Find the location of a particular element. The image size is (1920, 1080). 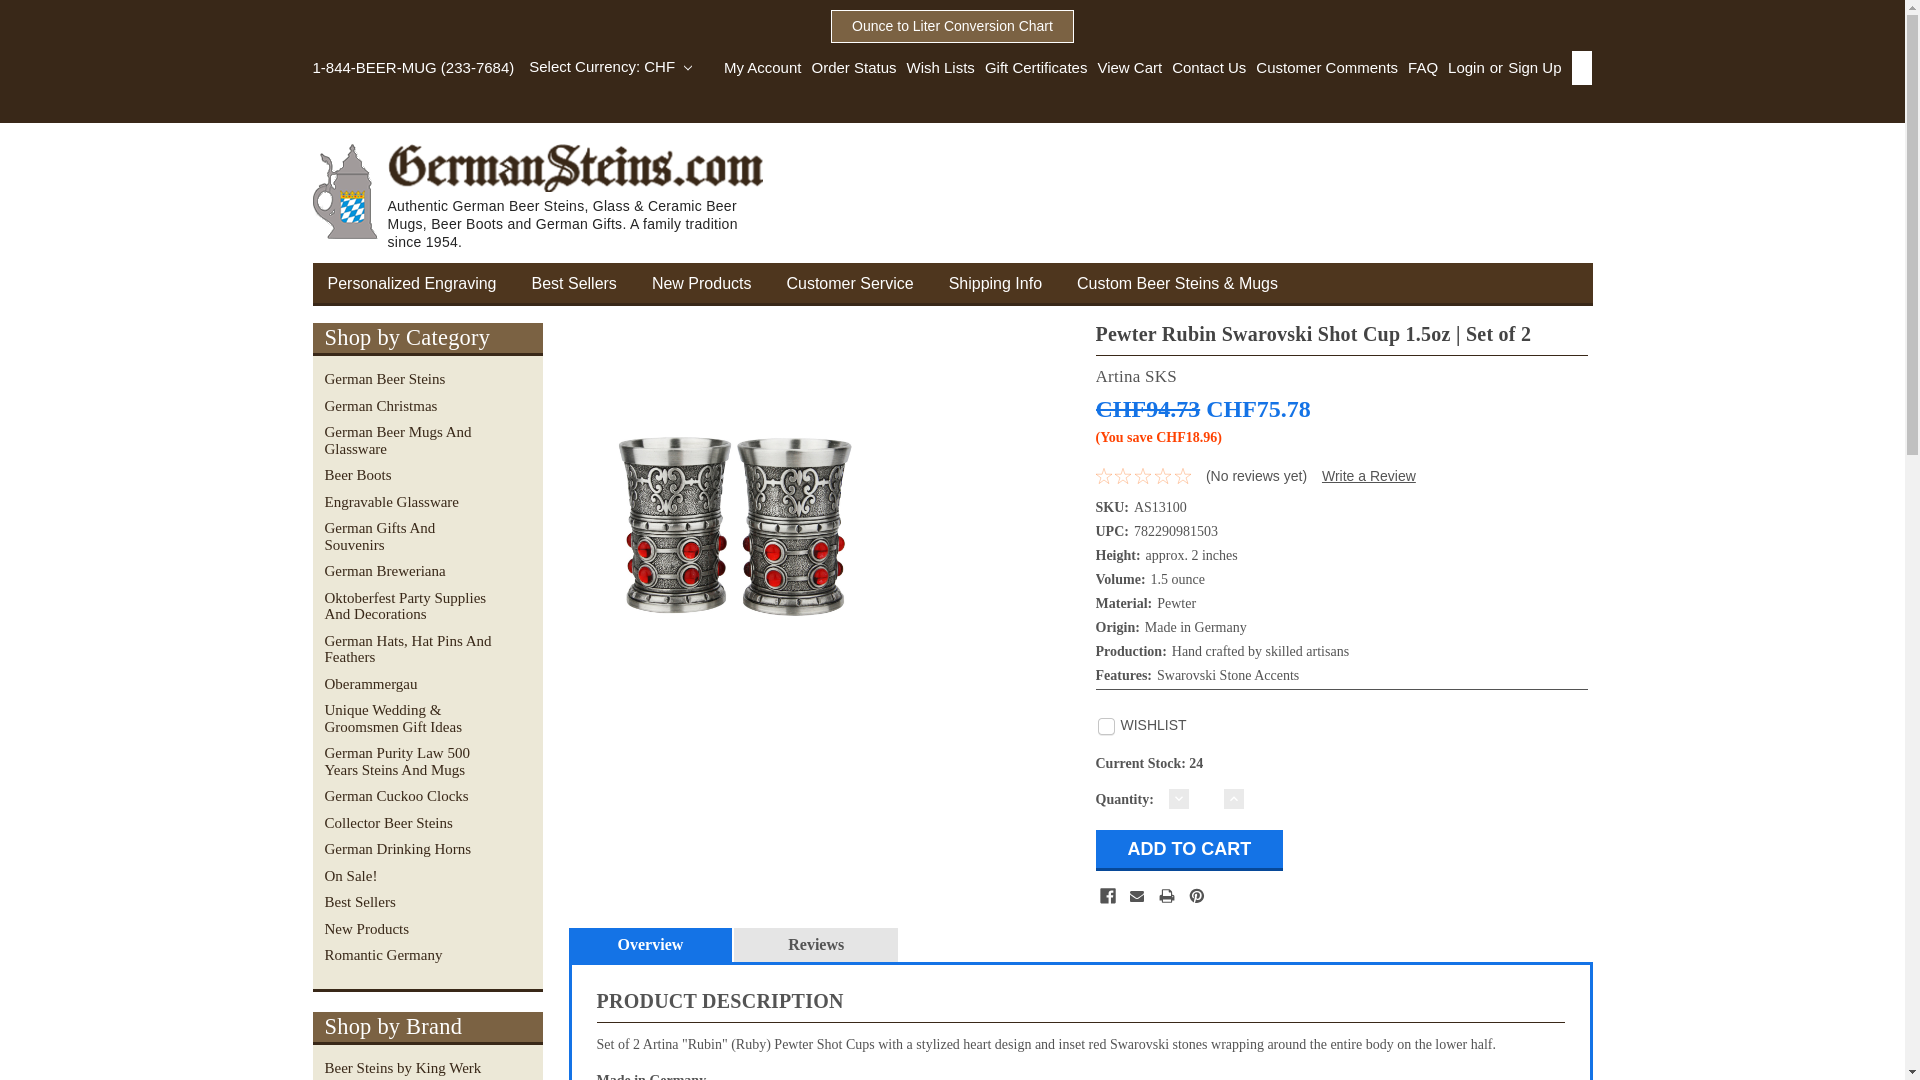

Customer Comments is located at coordinates (1322, 68).